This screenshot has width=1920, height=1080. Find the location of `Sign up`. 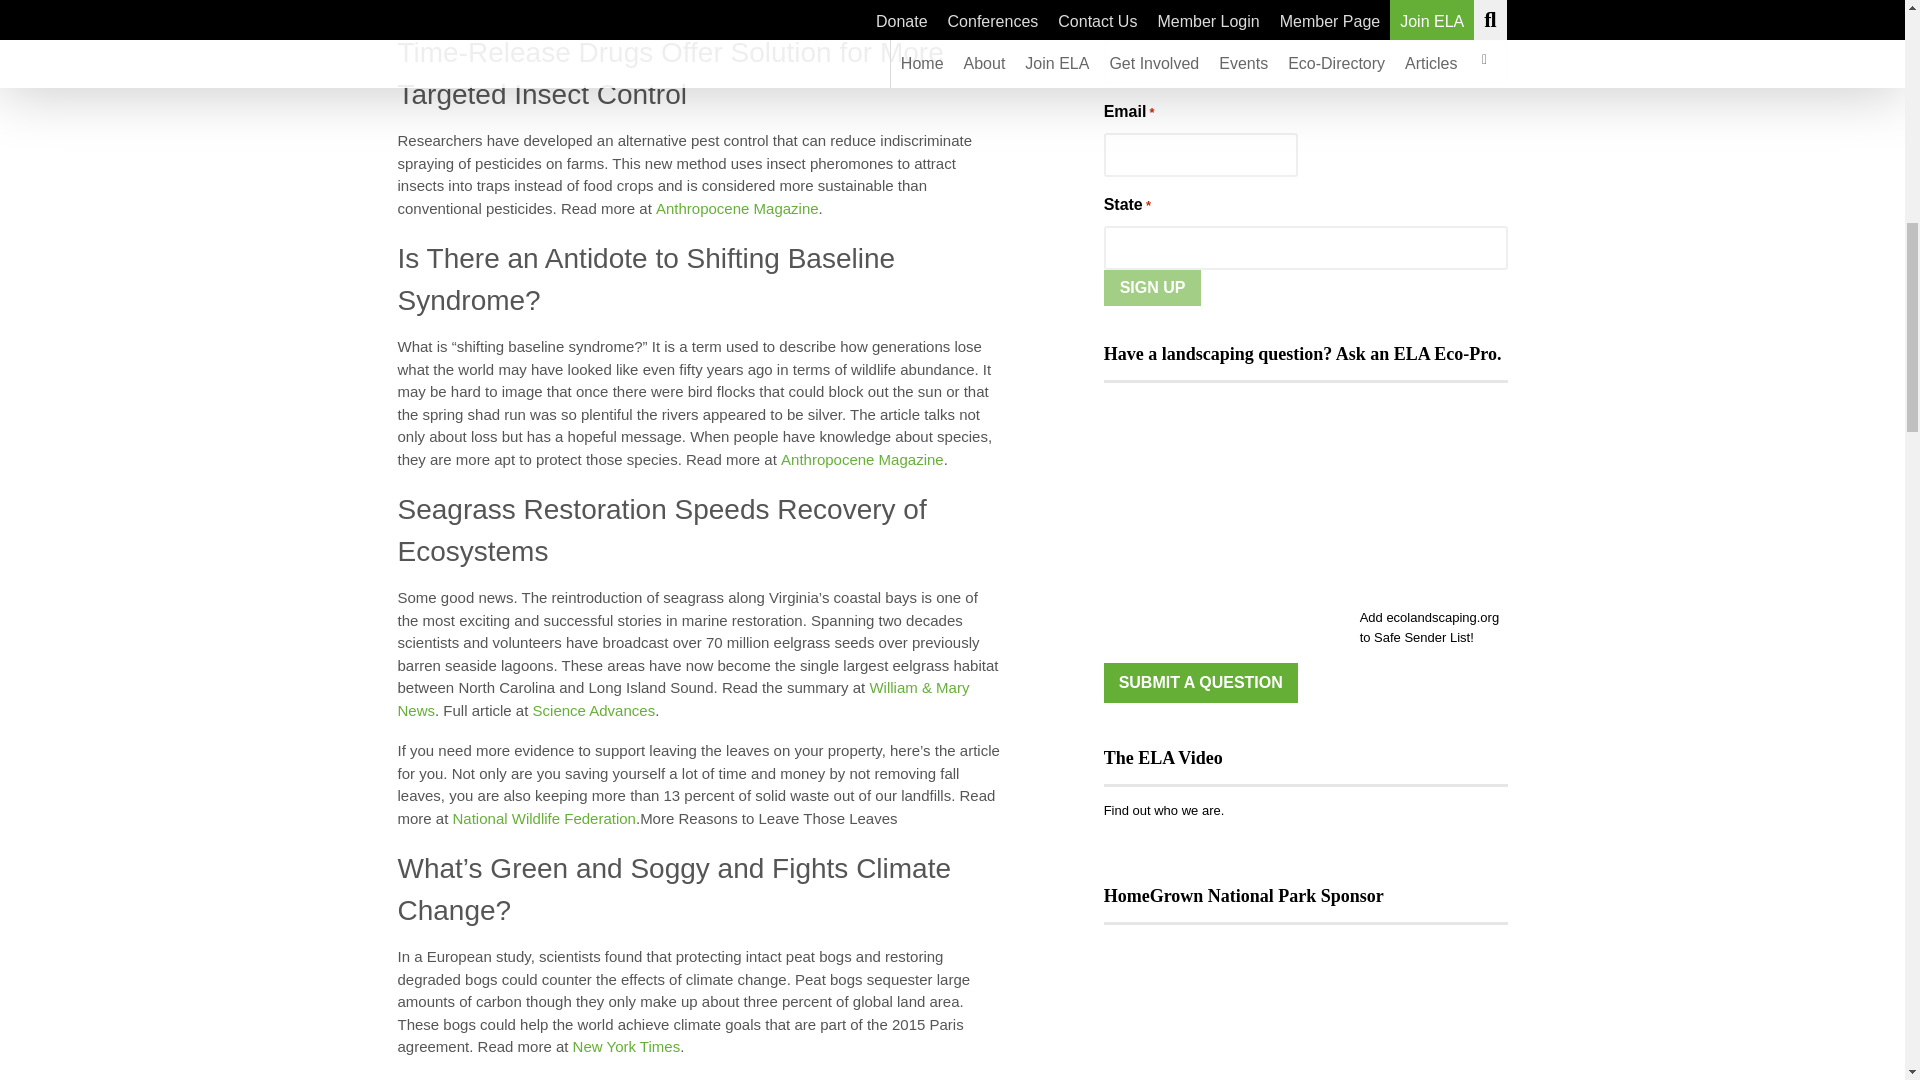

Sign up is located at coordinates (1152, 288).